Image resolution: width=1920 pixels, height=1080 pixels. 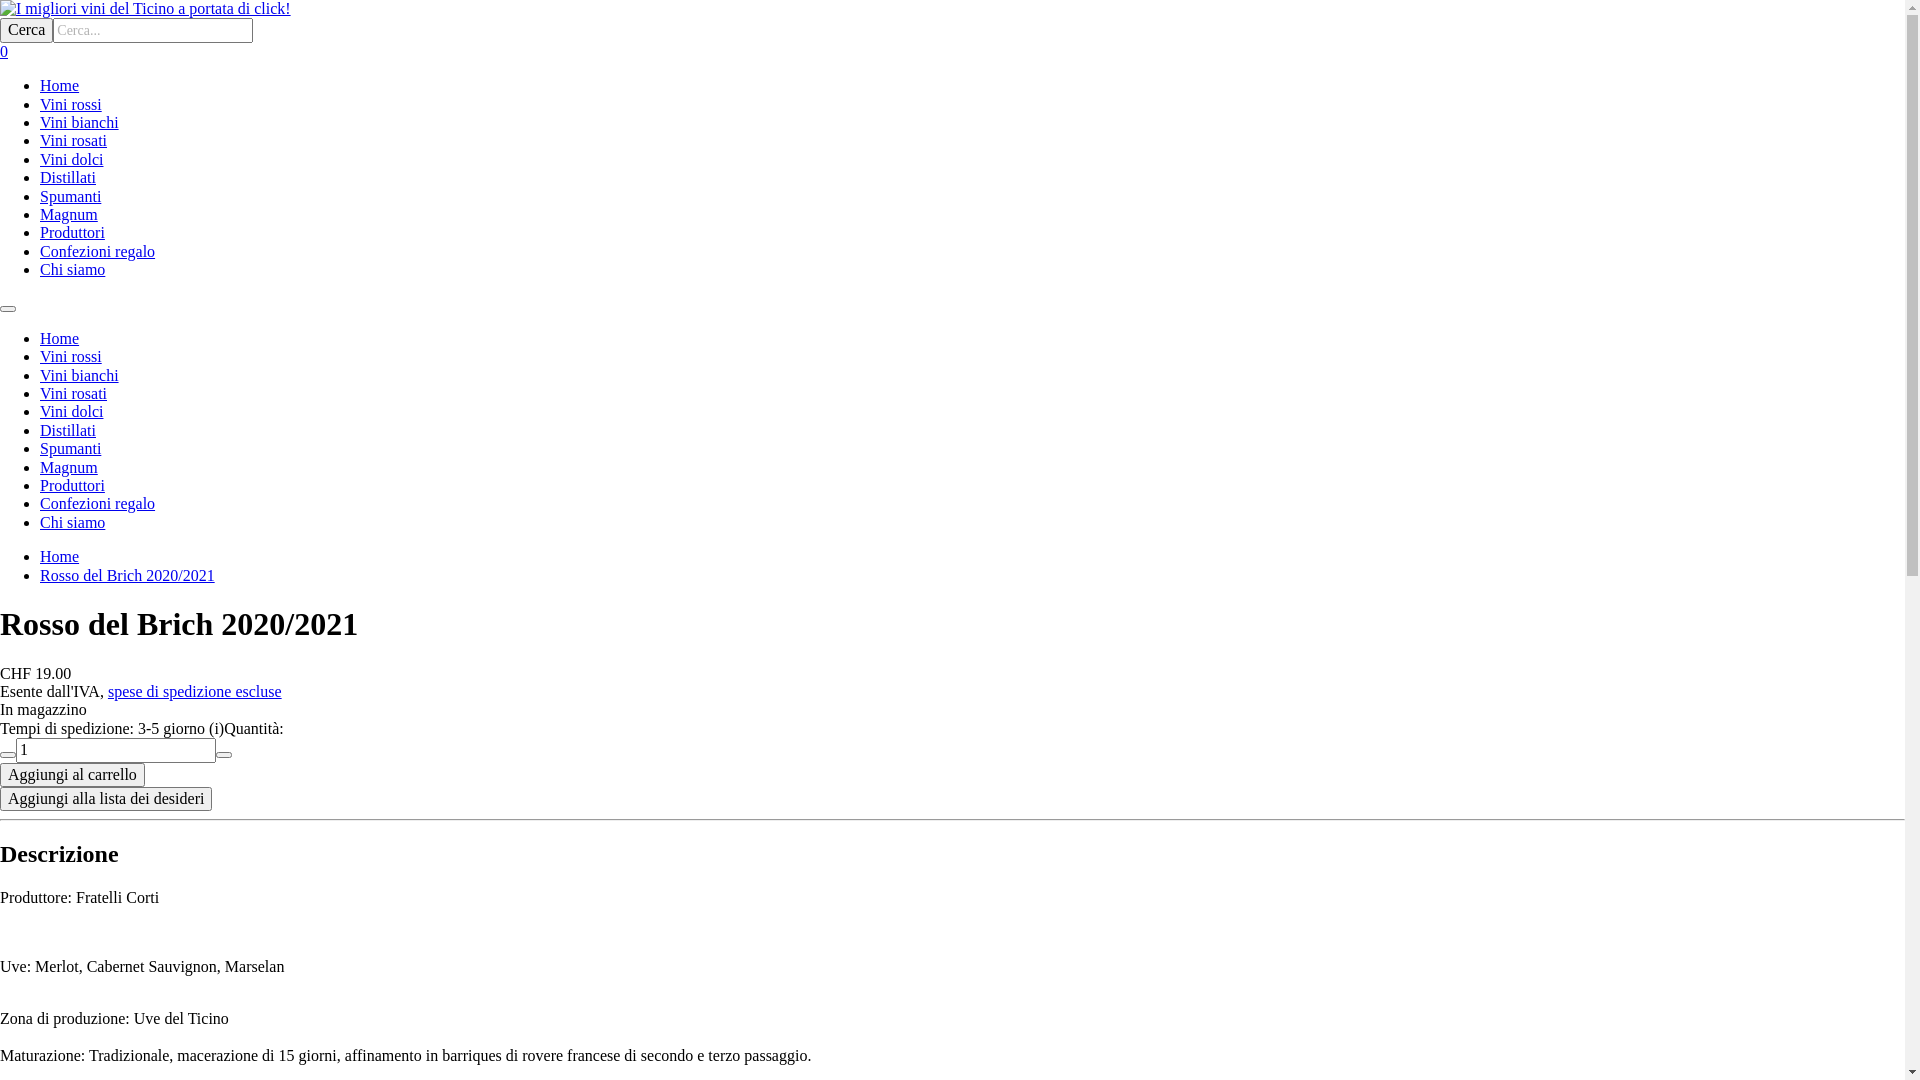 I want to click on Confezioni regalo, so click(x=98, y=504).